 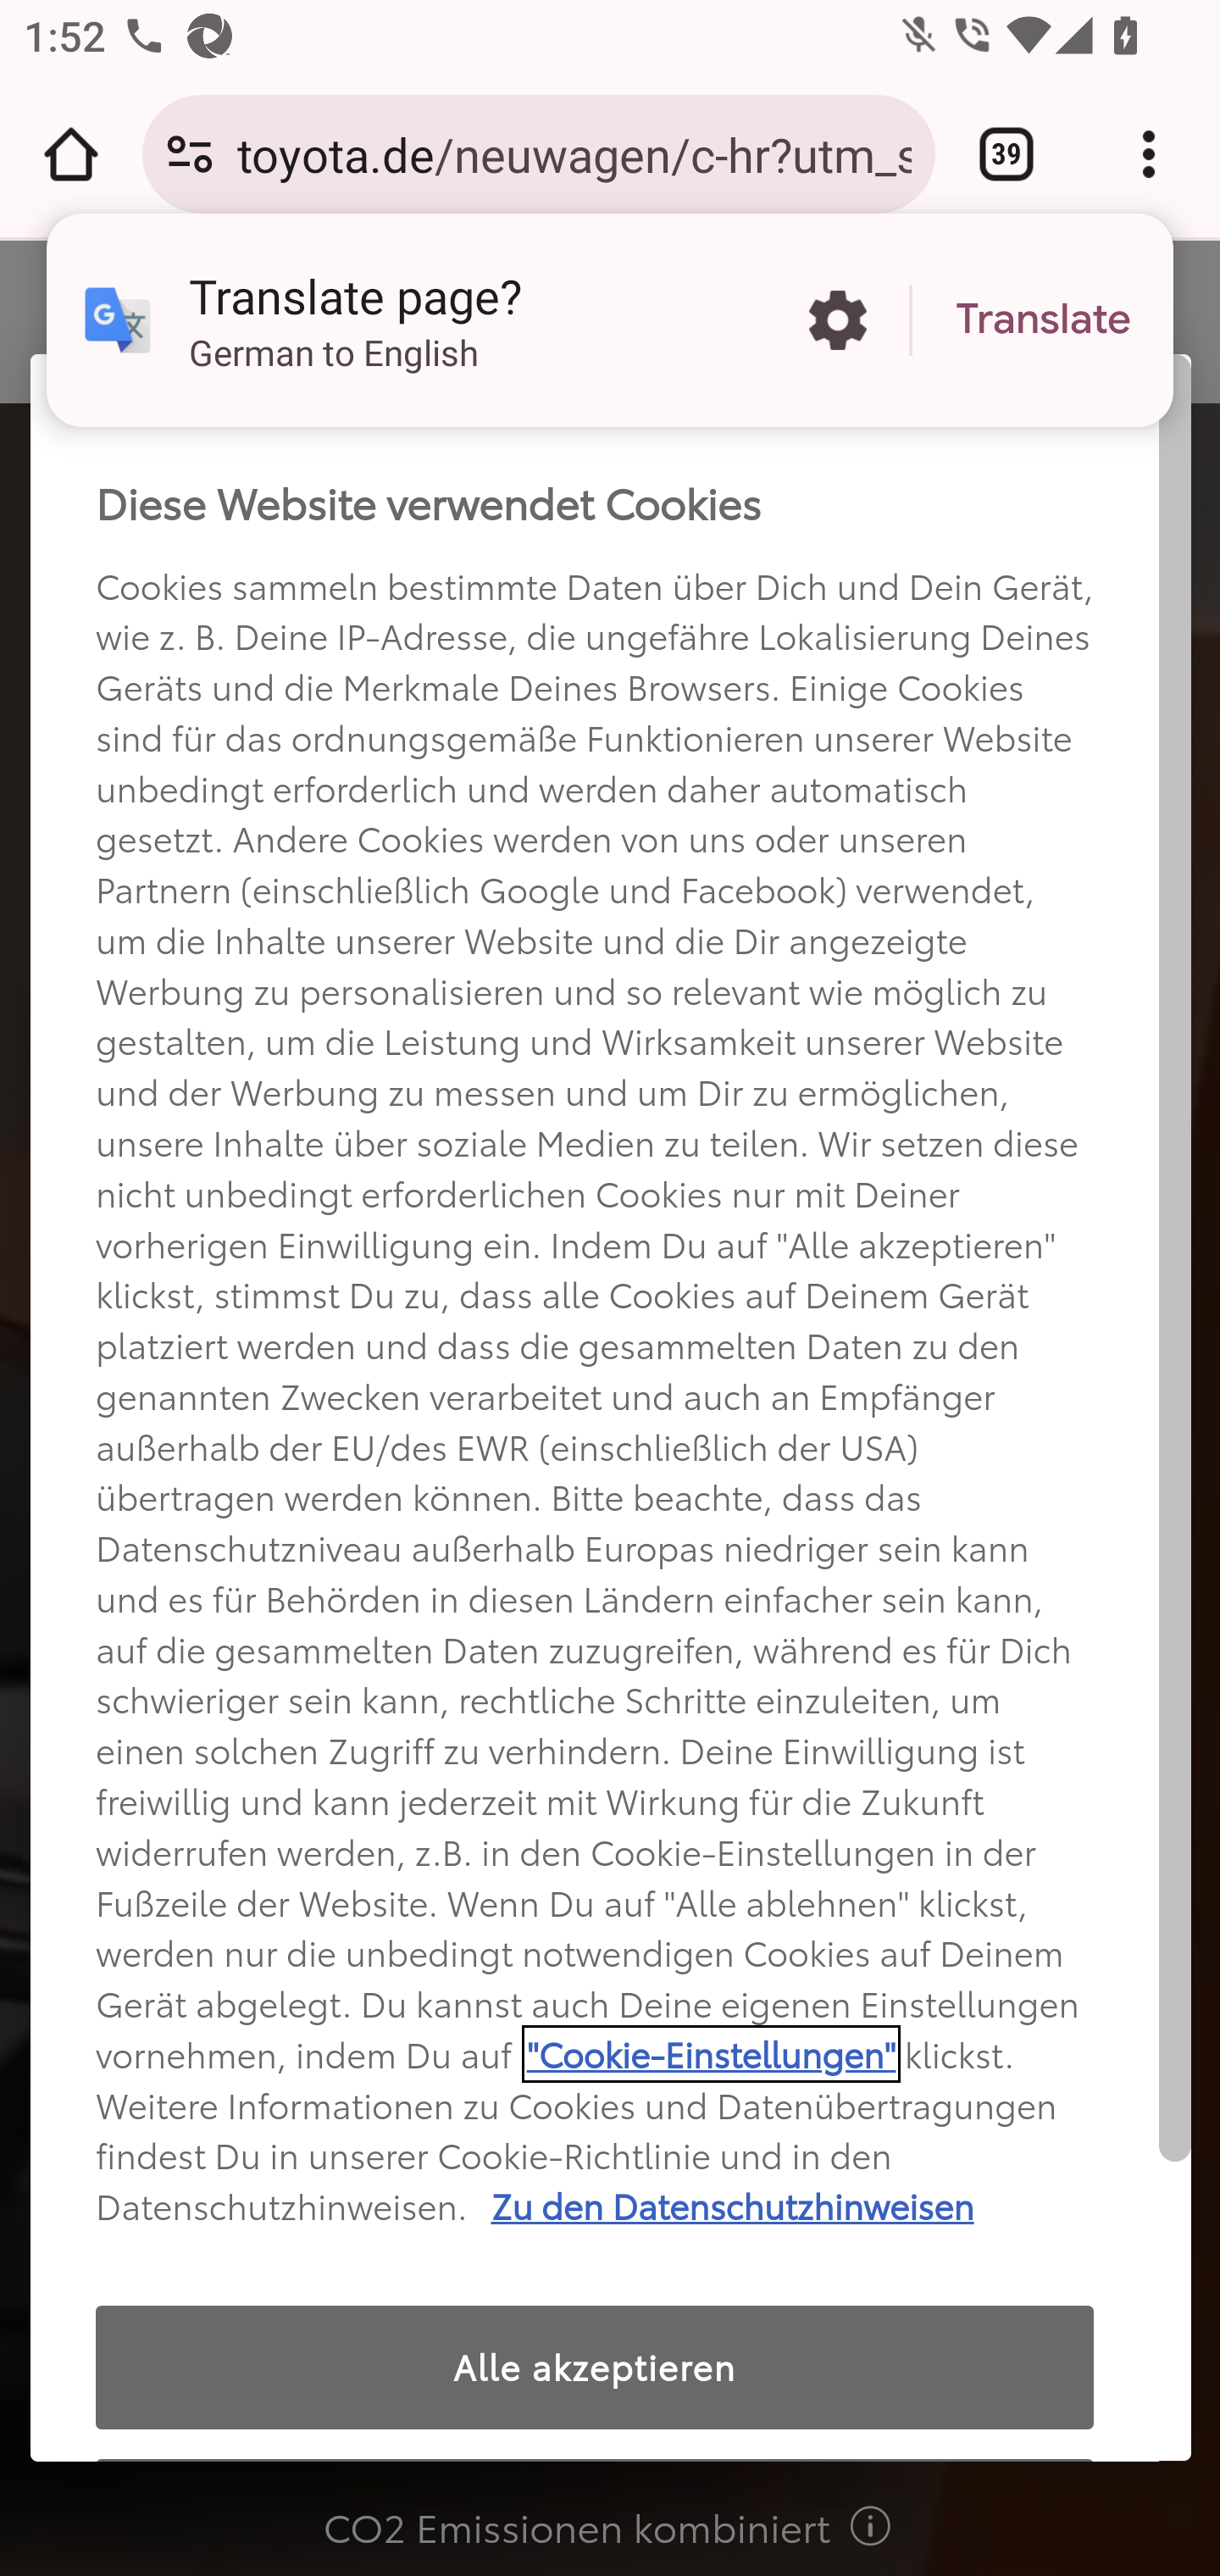 I want to click on , so click(x=864, y=2523).